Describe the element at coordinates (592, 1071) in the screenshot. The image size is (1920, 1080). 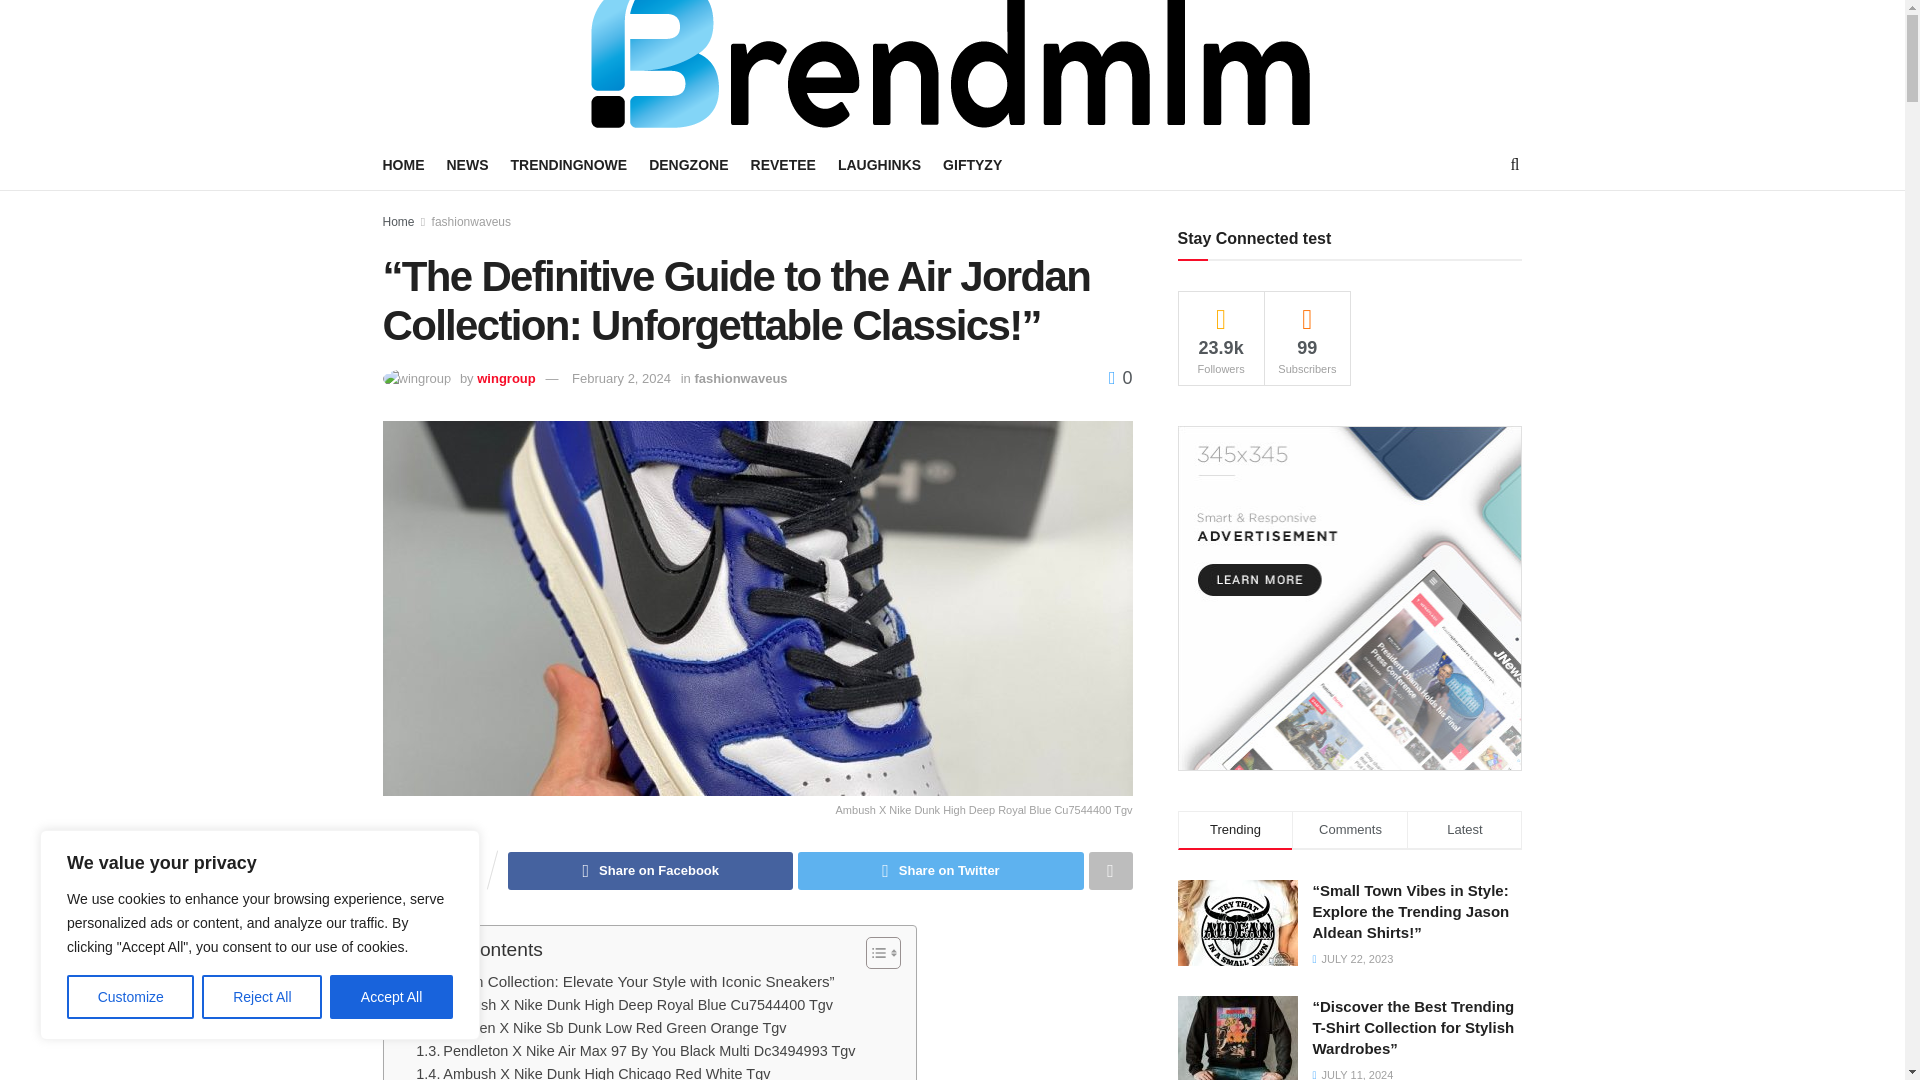
I see `Ambush X Nike Dunk High Chicago Red White  Tgv` at that location.